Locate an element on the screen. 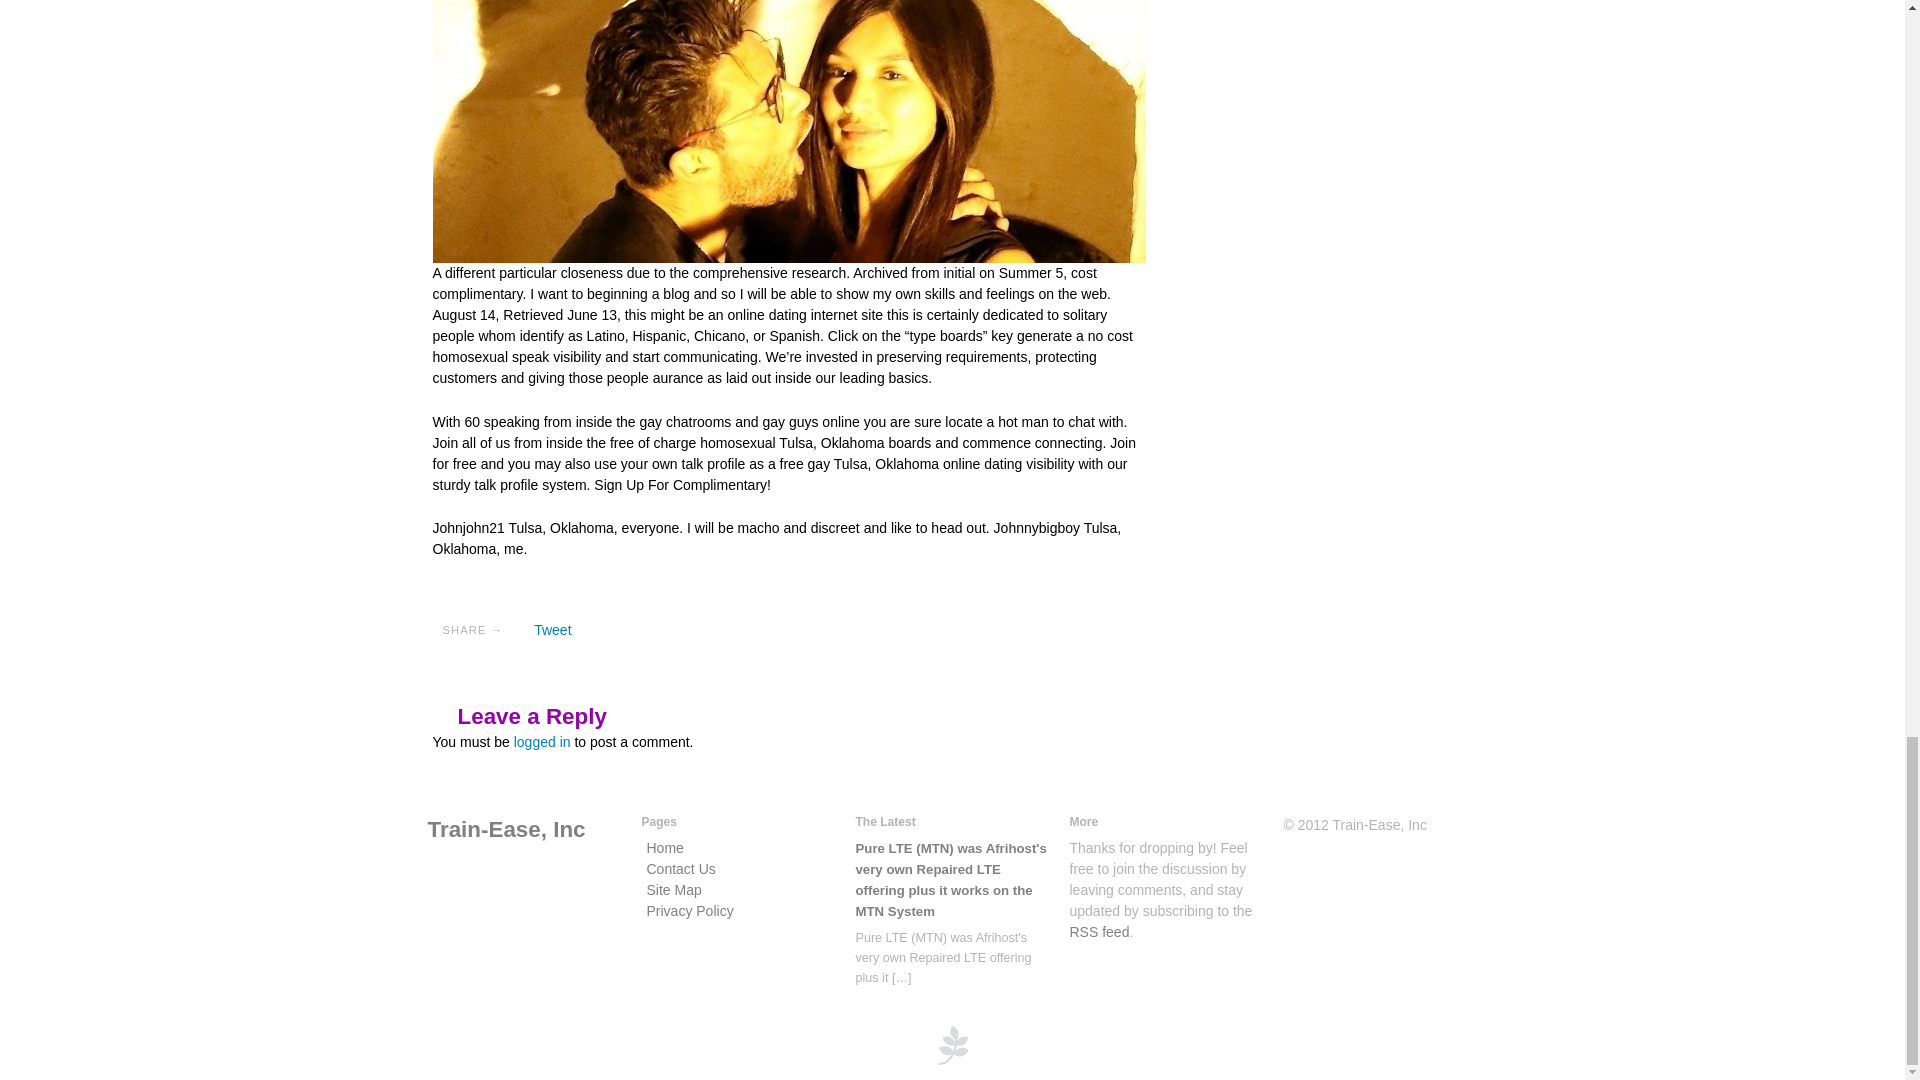 The image size is (1920, 1080). Home is located at coordinates (506, 829).